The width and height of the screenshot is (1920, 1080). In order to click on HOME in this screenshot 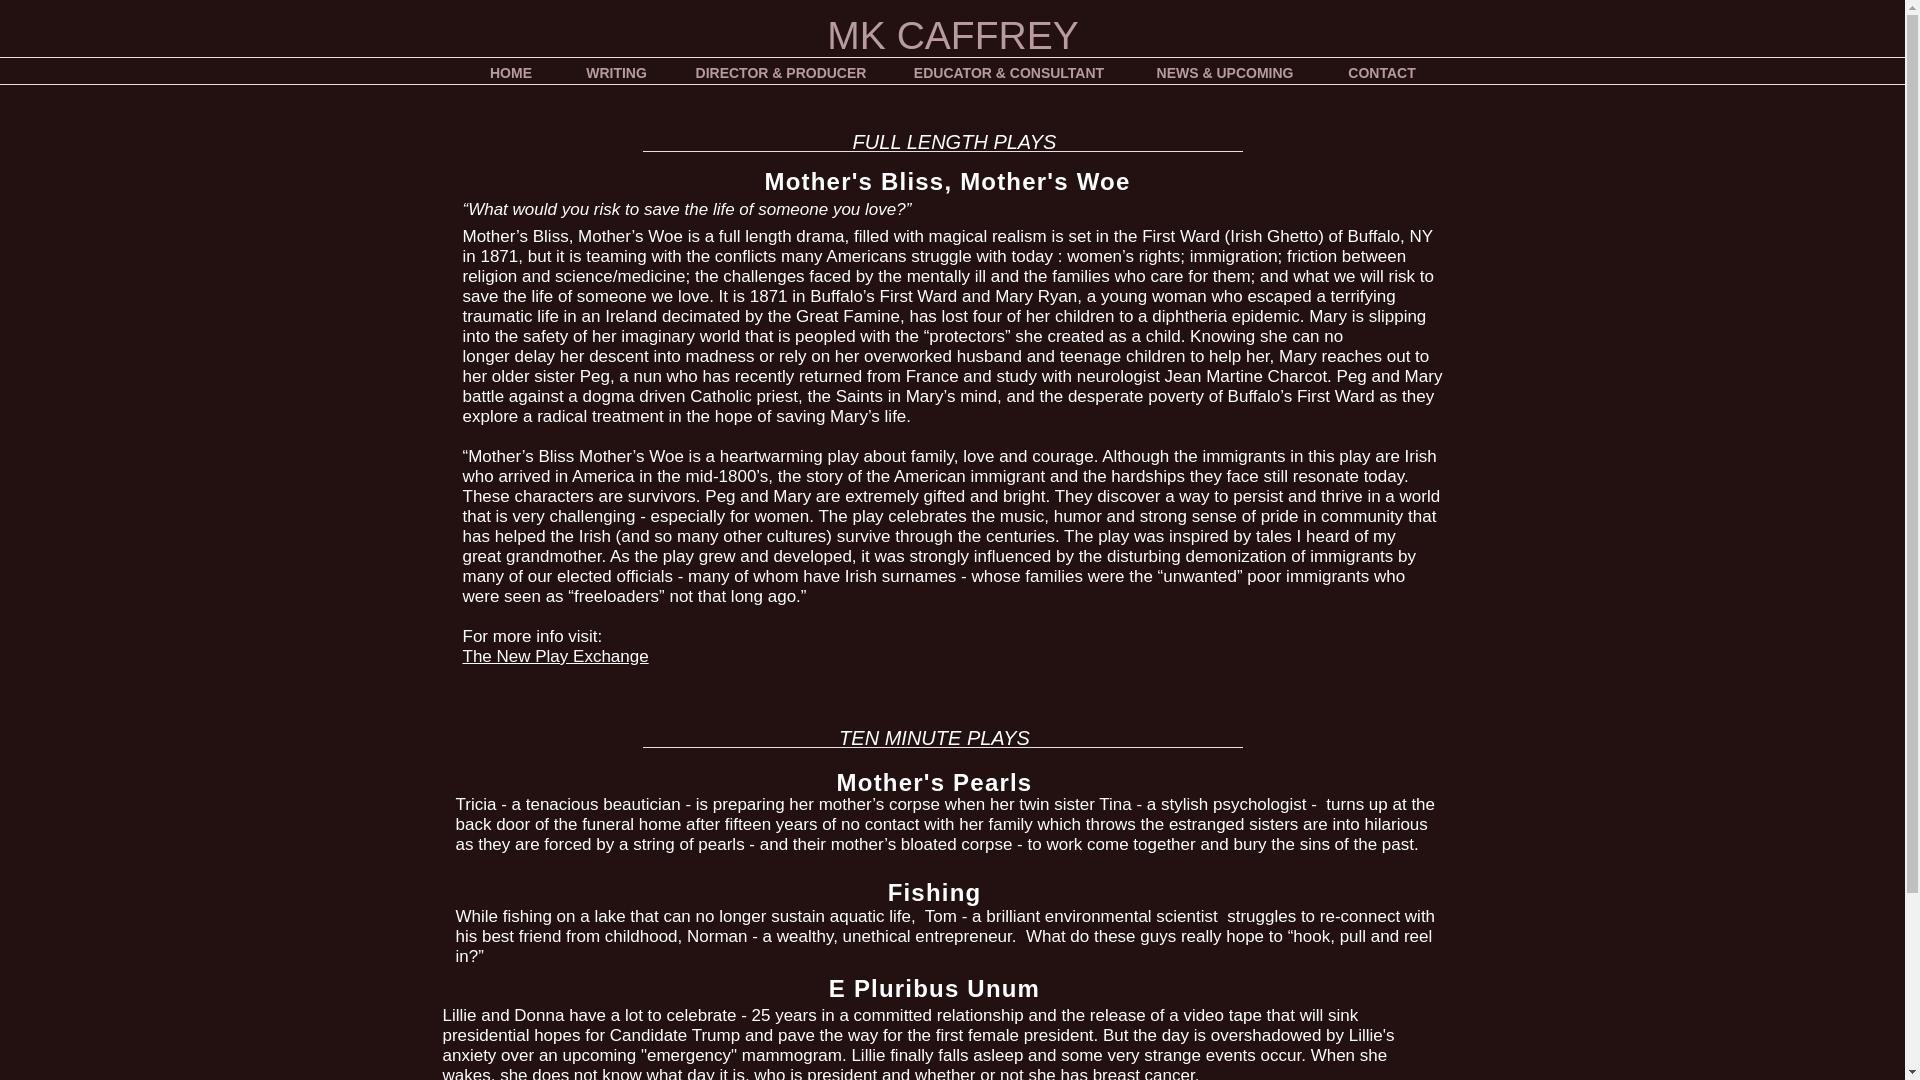, I will do `click(510, 72)`.